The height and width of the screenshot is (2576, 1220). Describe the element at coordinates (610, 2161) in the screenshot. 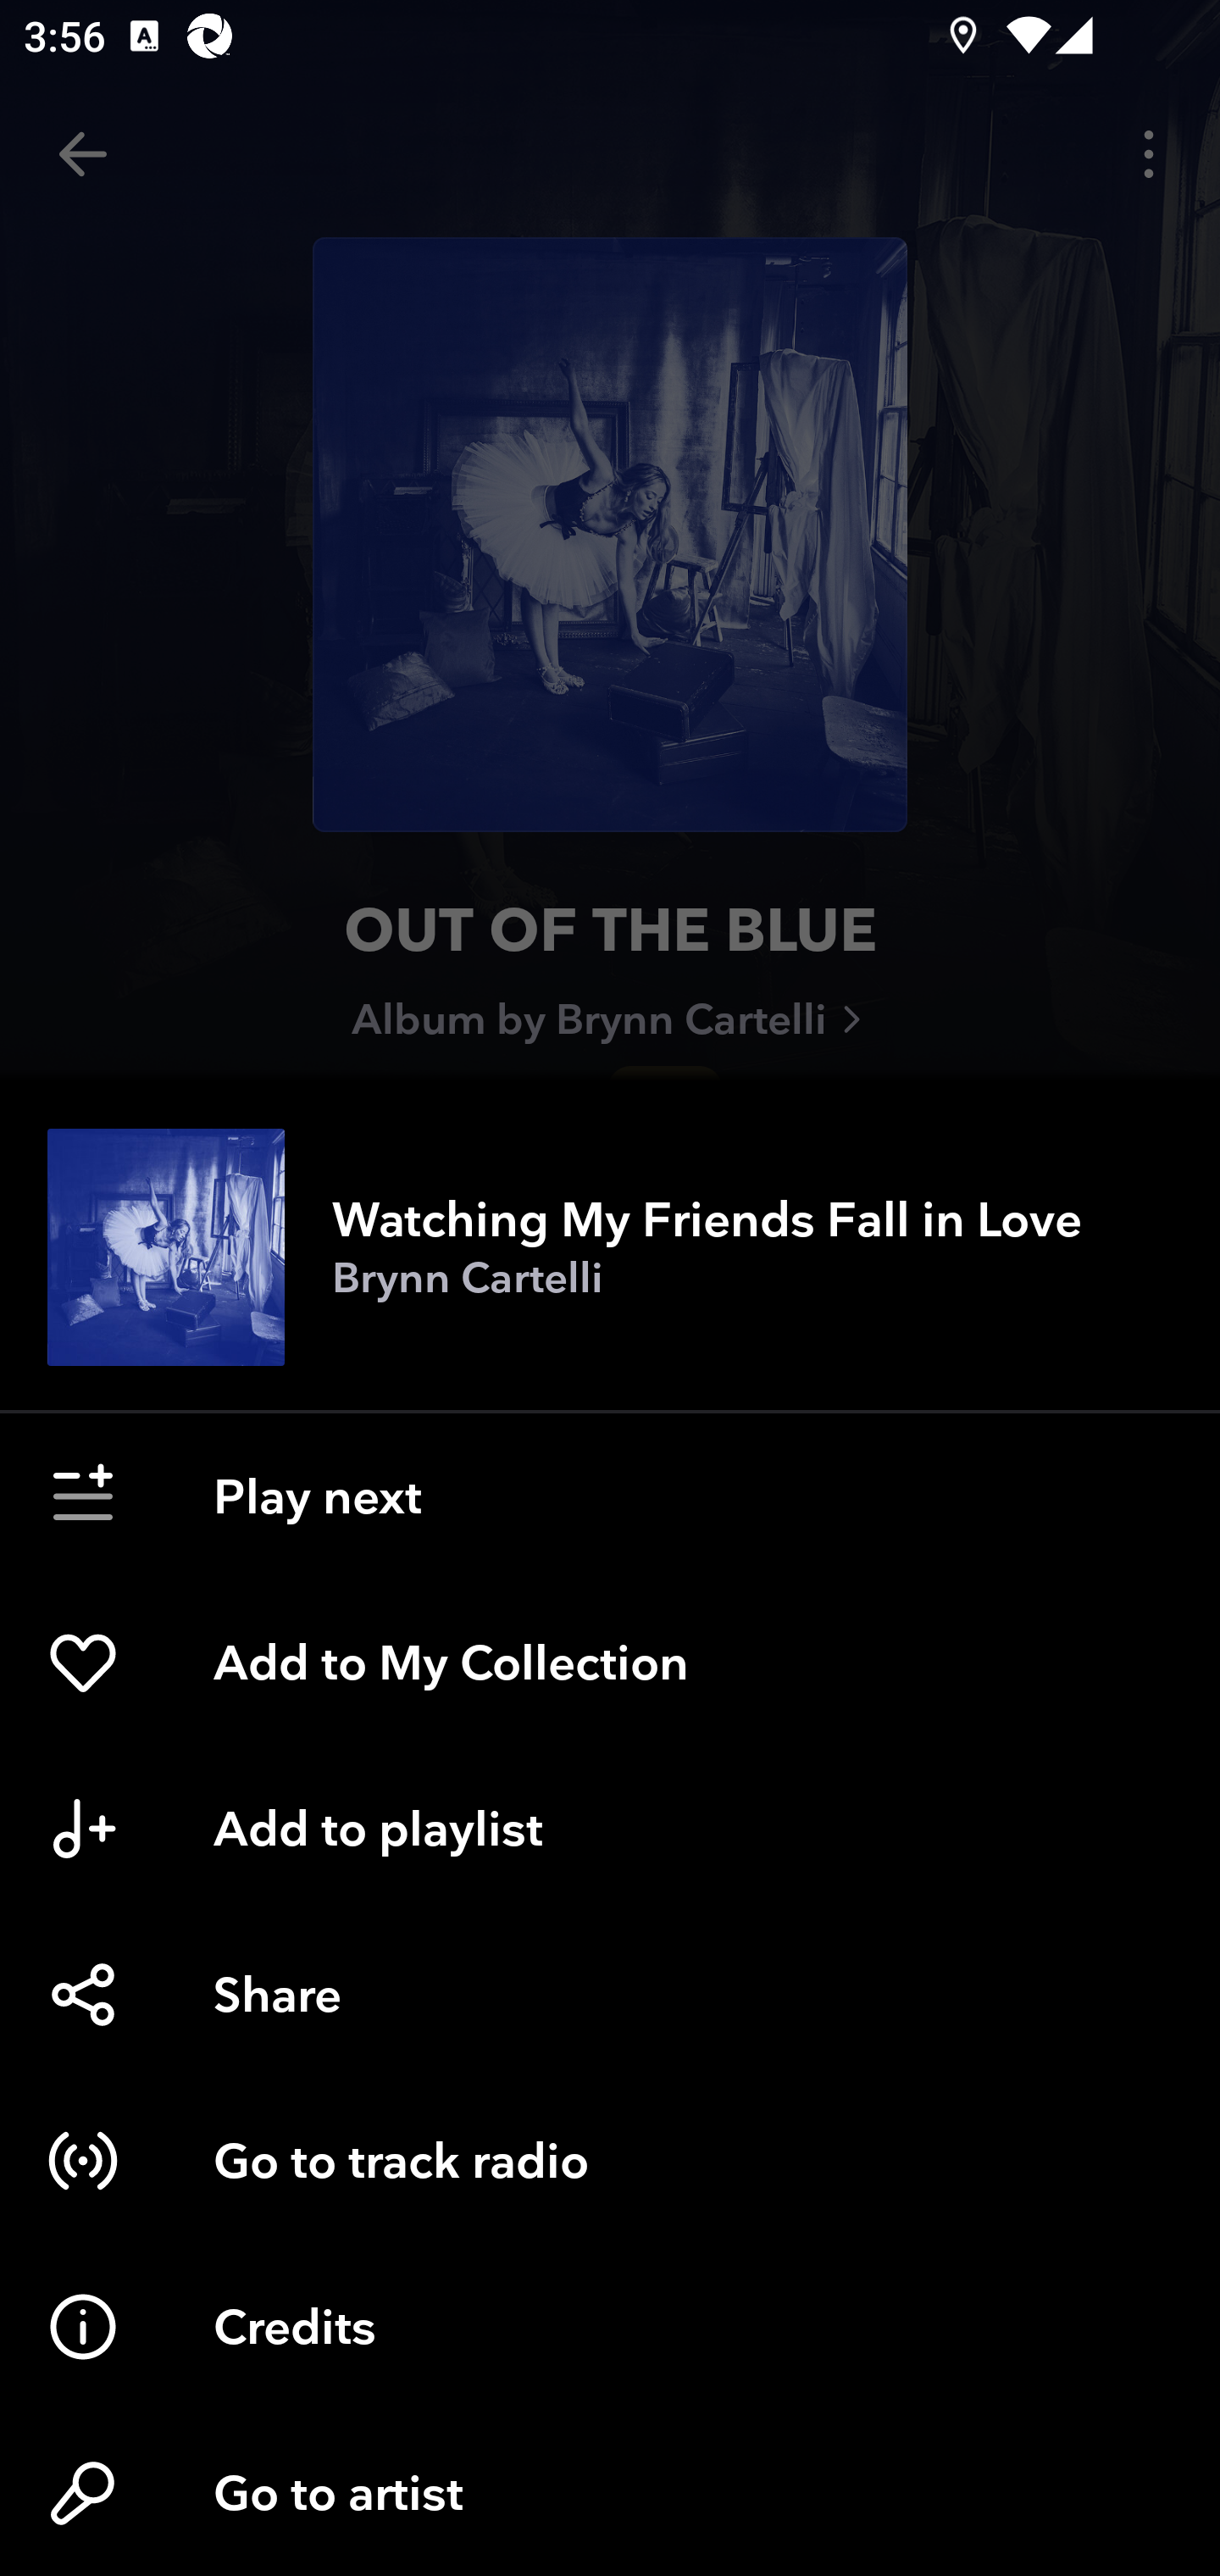

I see `Go to track radio` at that location.